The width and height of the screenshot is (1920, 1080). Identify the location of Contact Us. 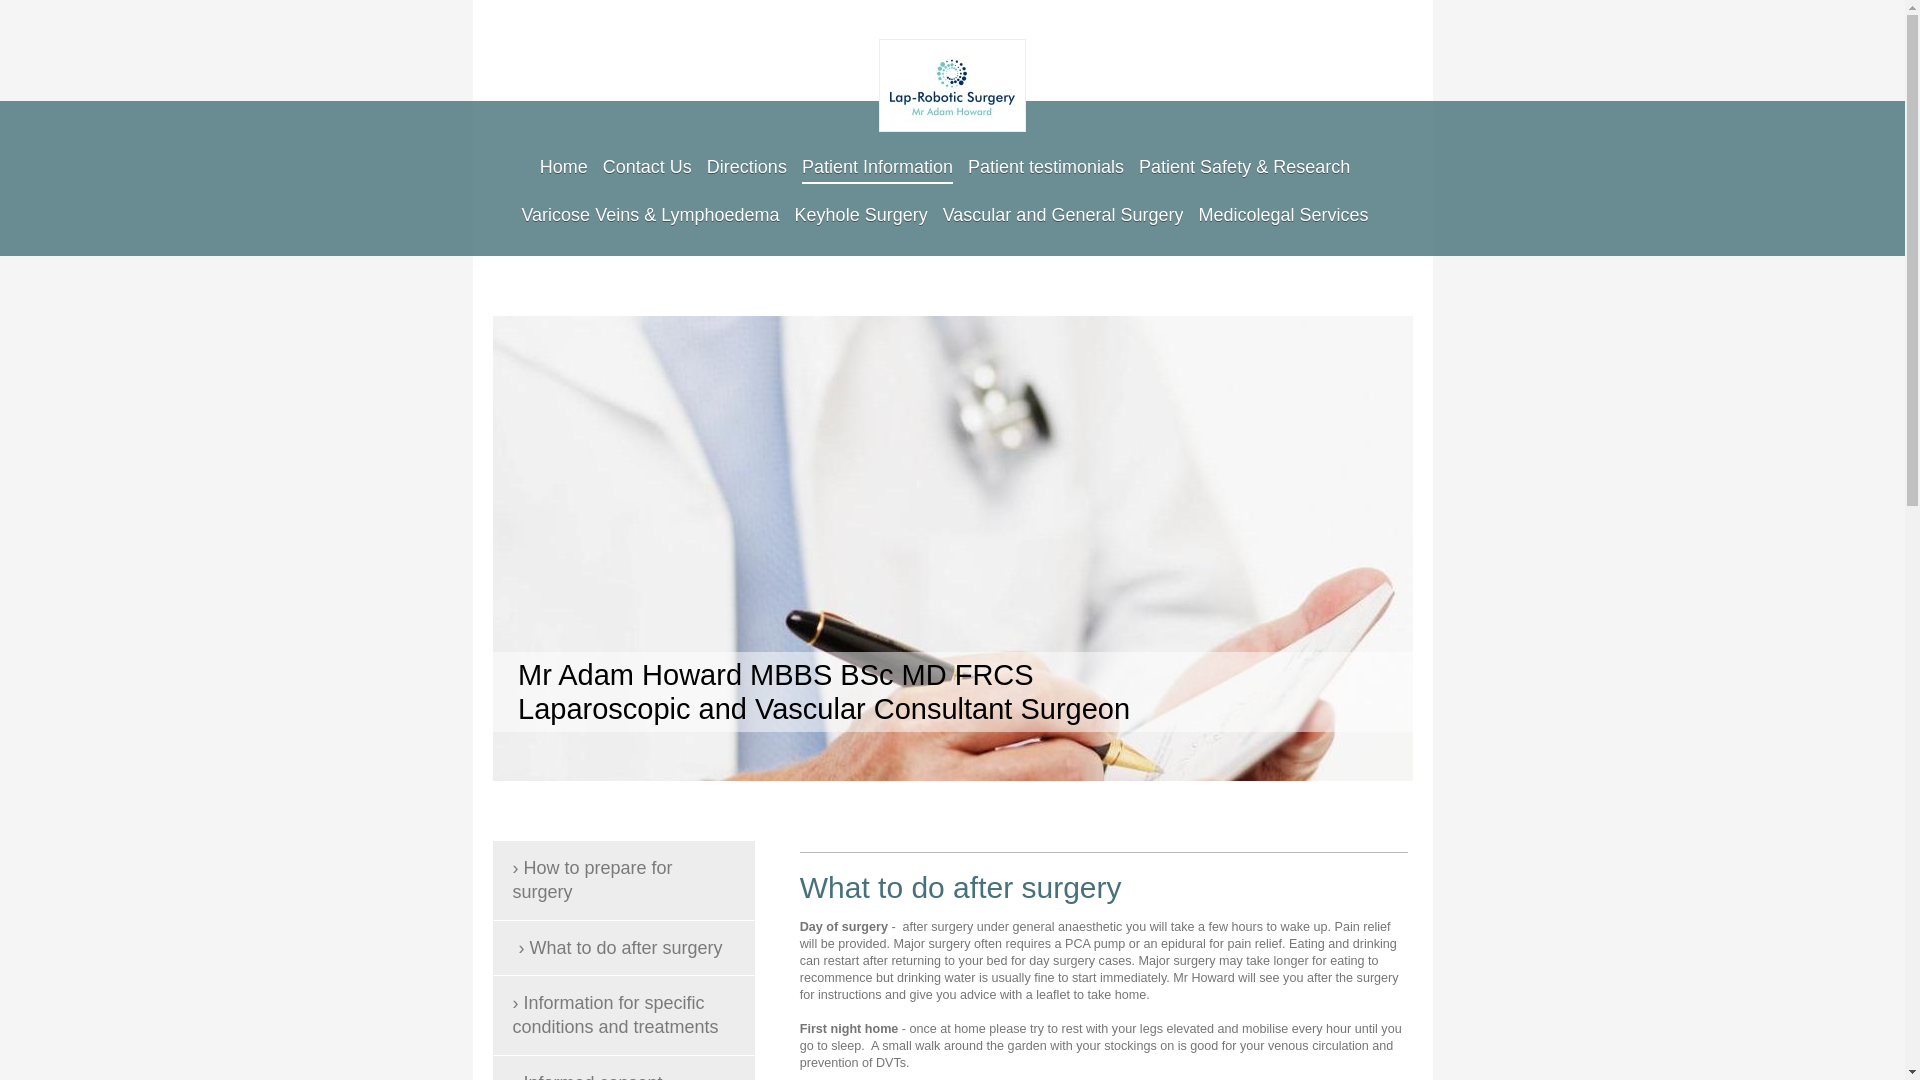
(646, 162).